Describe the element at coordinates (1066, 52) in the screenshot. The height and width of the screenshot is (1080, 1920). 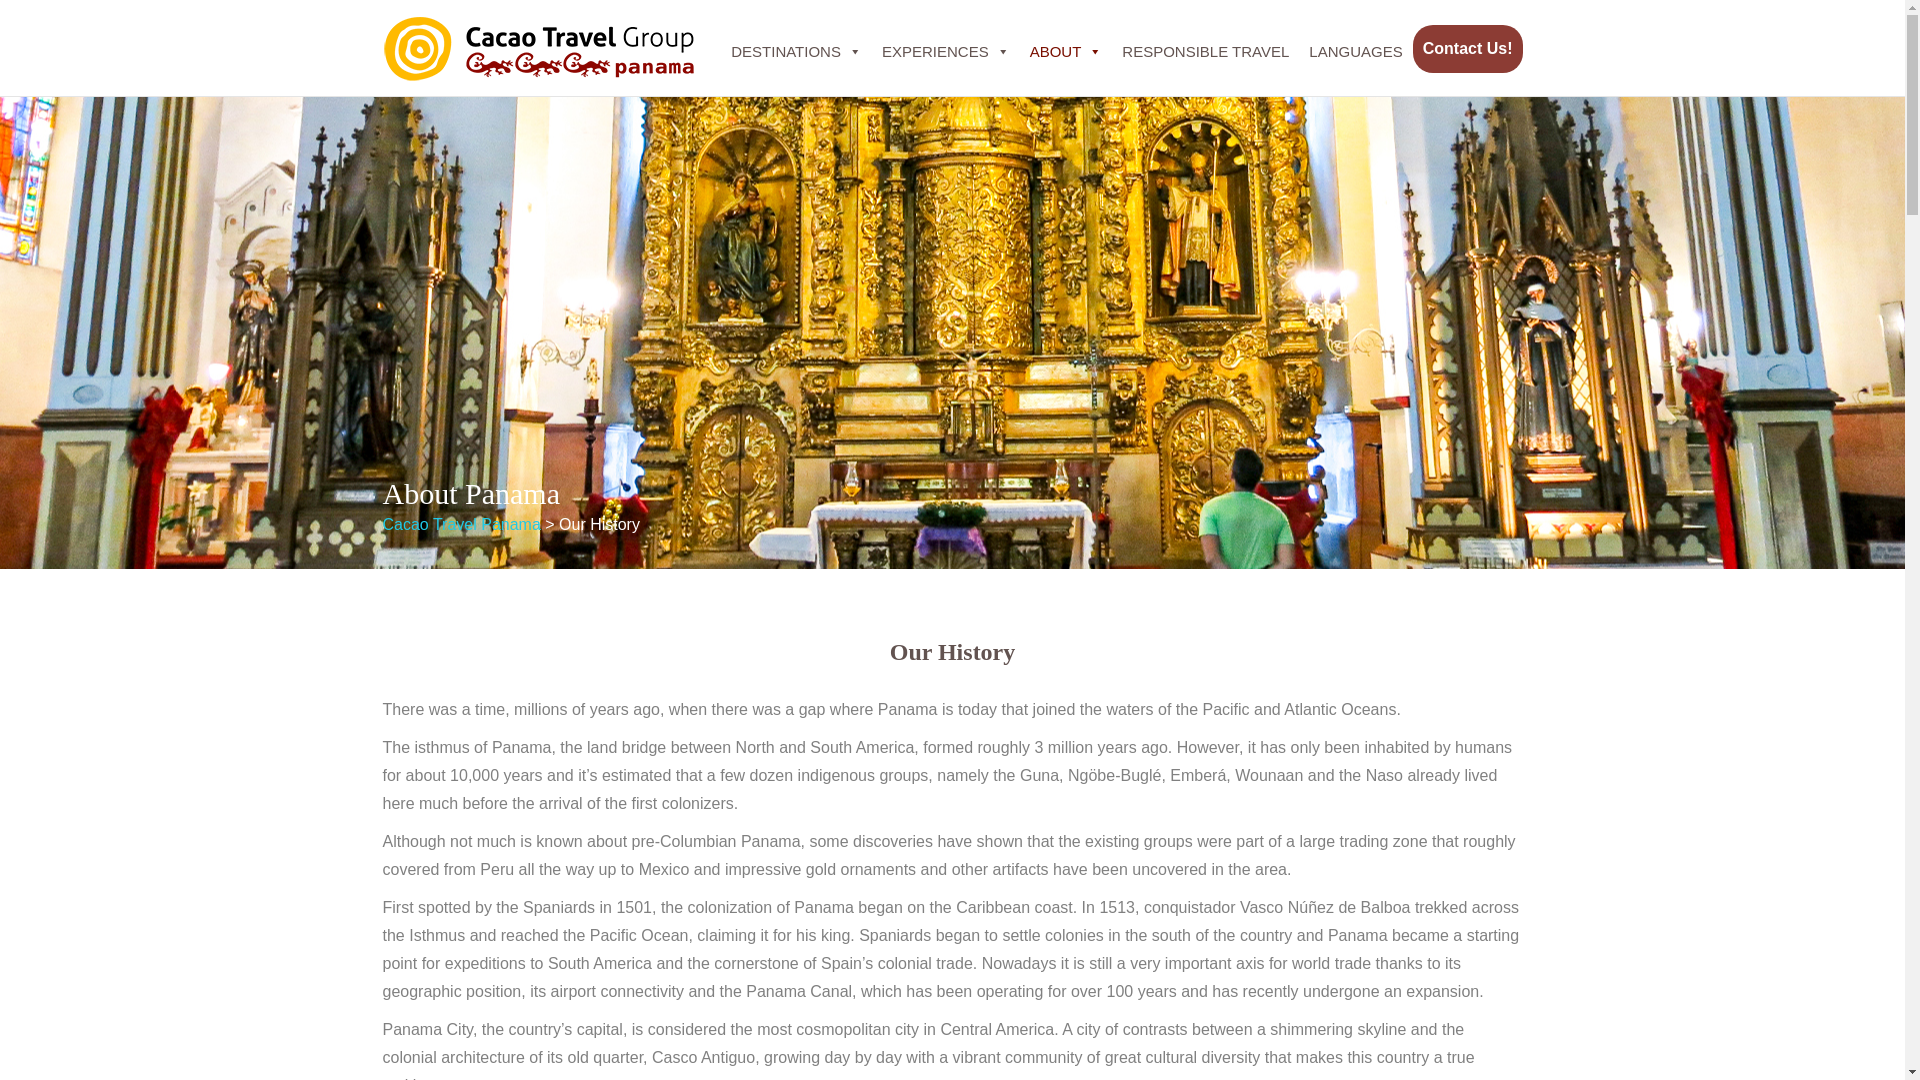
I see `ABOUT` at that location.